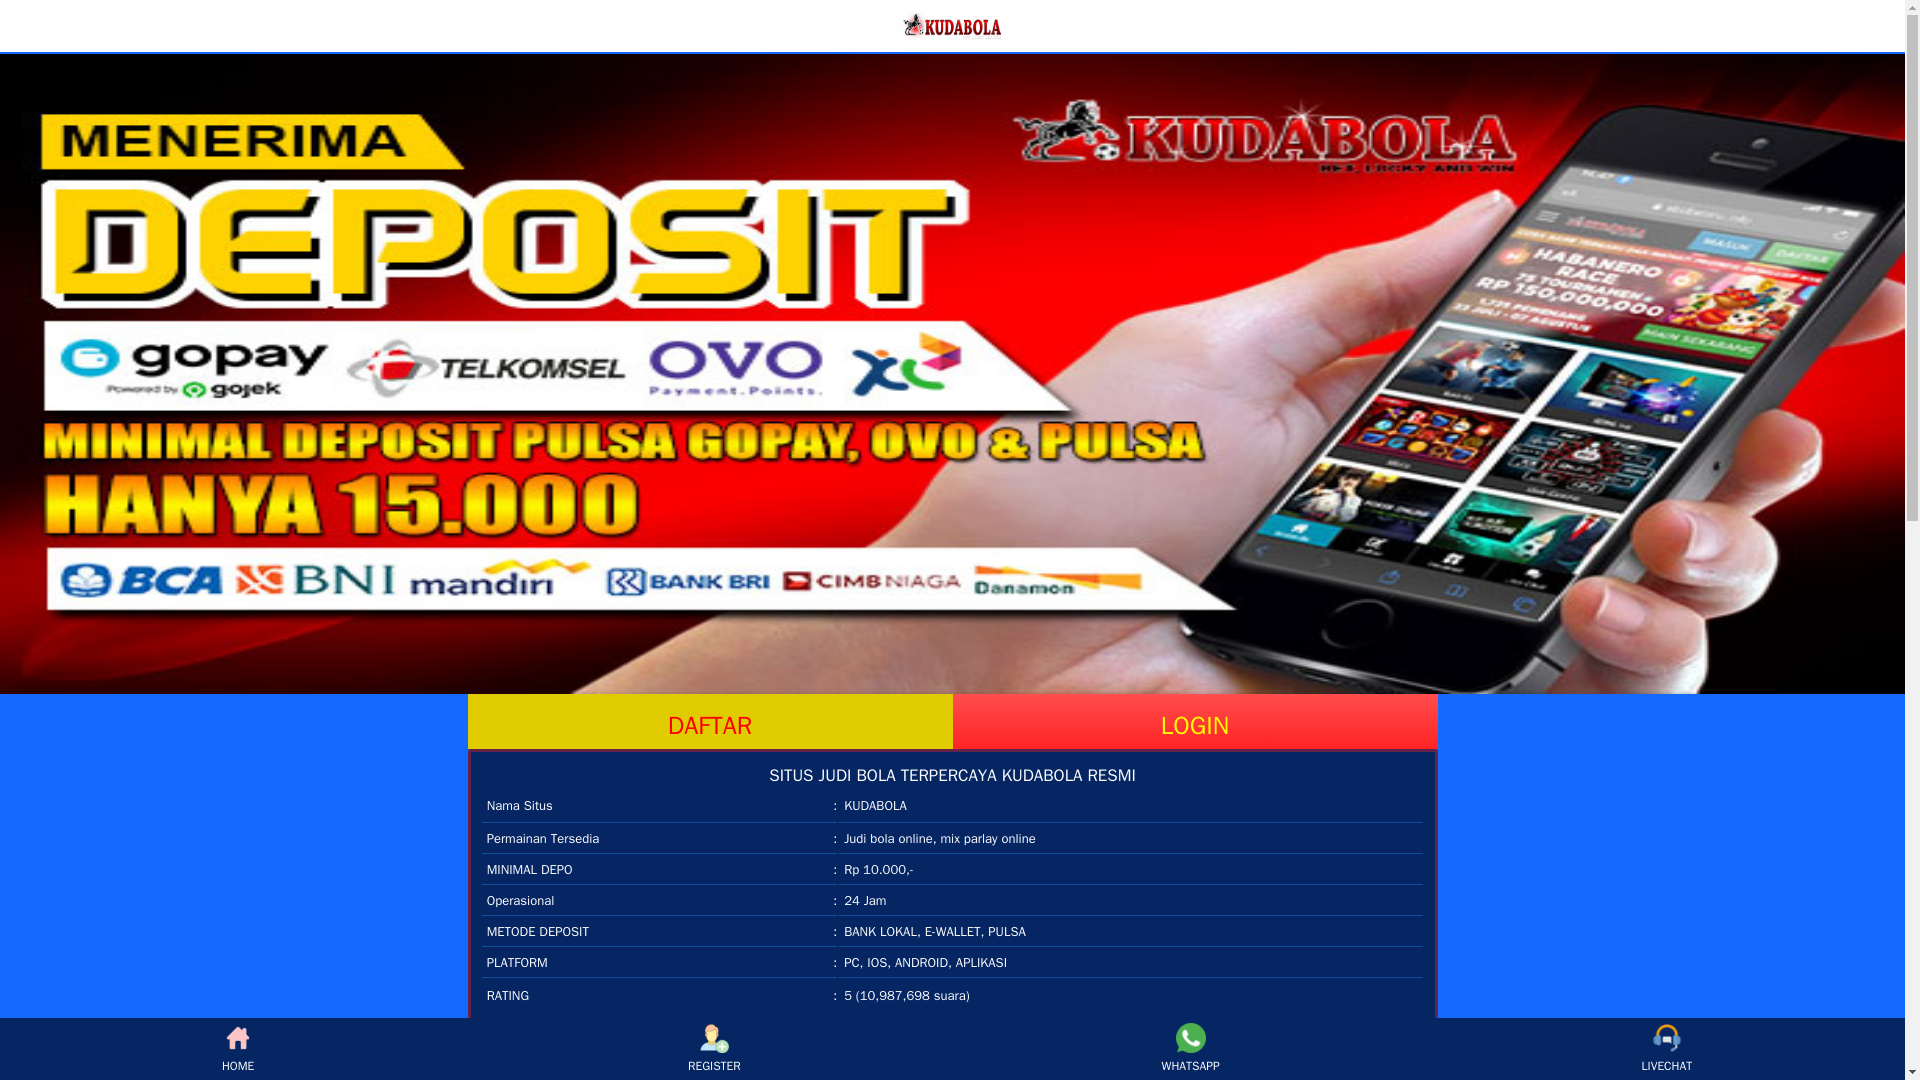  What do you see at coordinates (714, 1048) in the screenshot?
I see `REGISTER` at bounding box center [714, 1048].